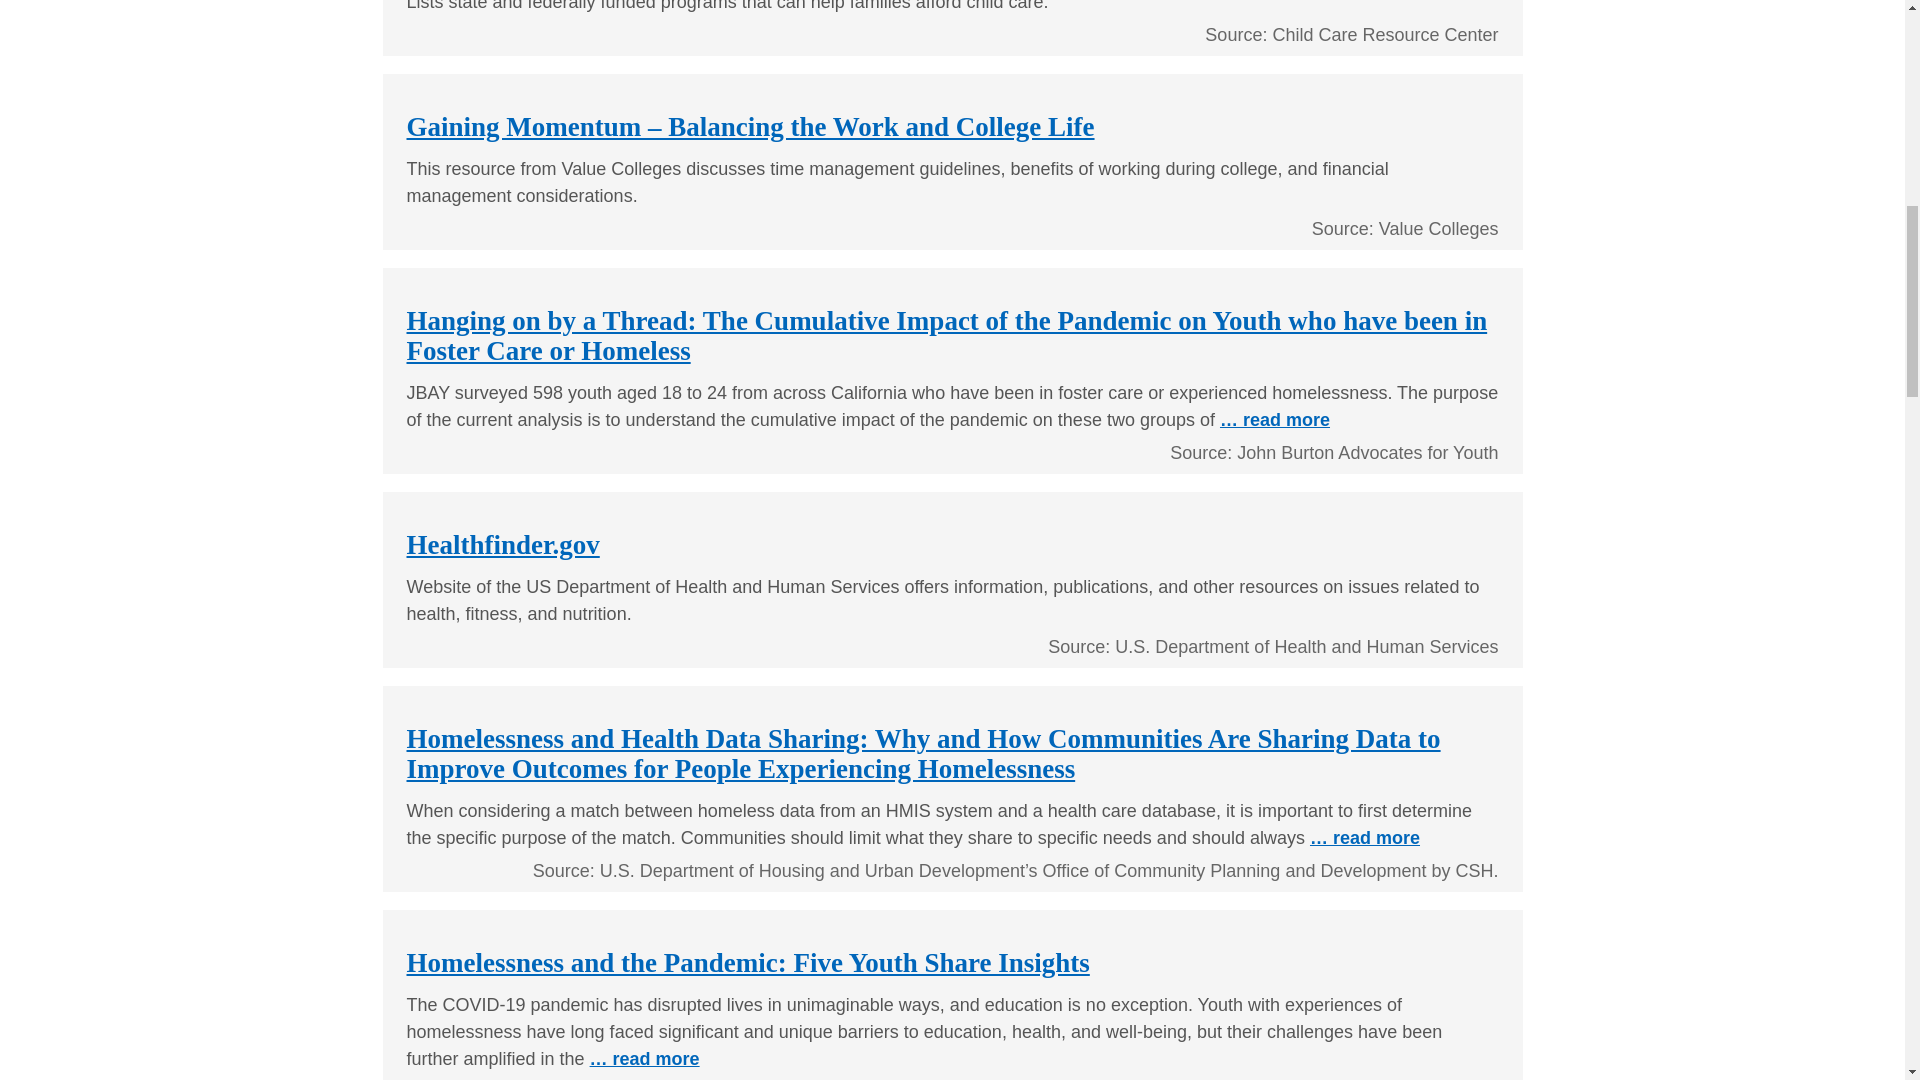 Image resolution: width=1920 pixels, height=1080 pixels. What do you see at coordinates (502, 545) in the screenshot?
I see `Healthfinder.gov` at bounding box center [502, 545].